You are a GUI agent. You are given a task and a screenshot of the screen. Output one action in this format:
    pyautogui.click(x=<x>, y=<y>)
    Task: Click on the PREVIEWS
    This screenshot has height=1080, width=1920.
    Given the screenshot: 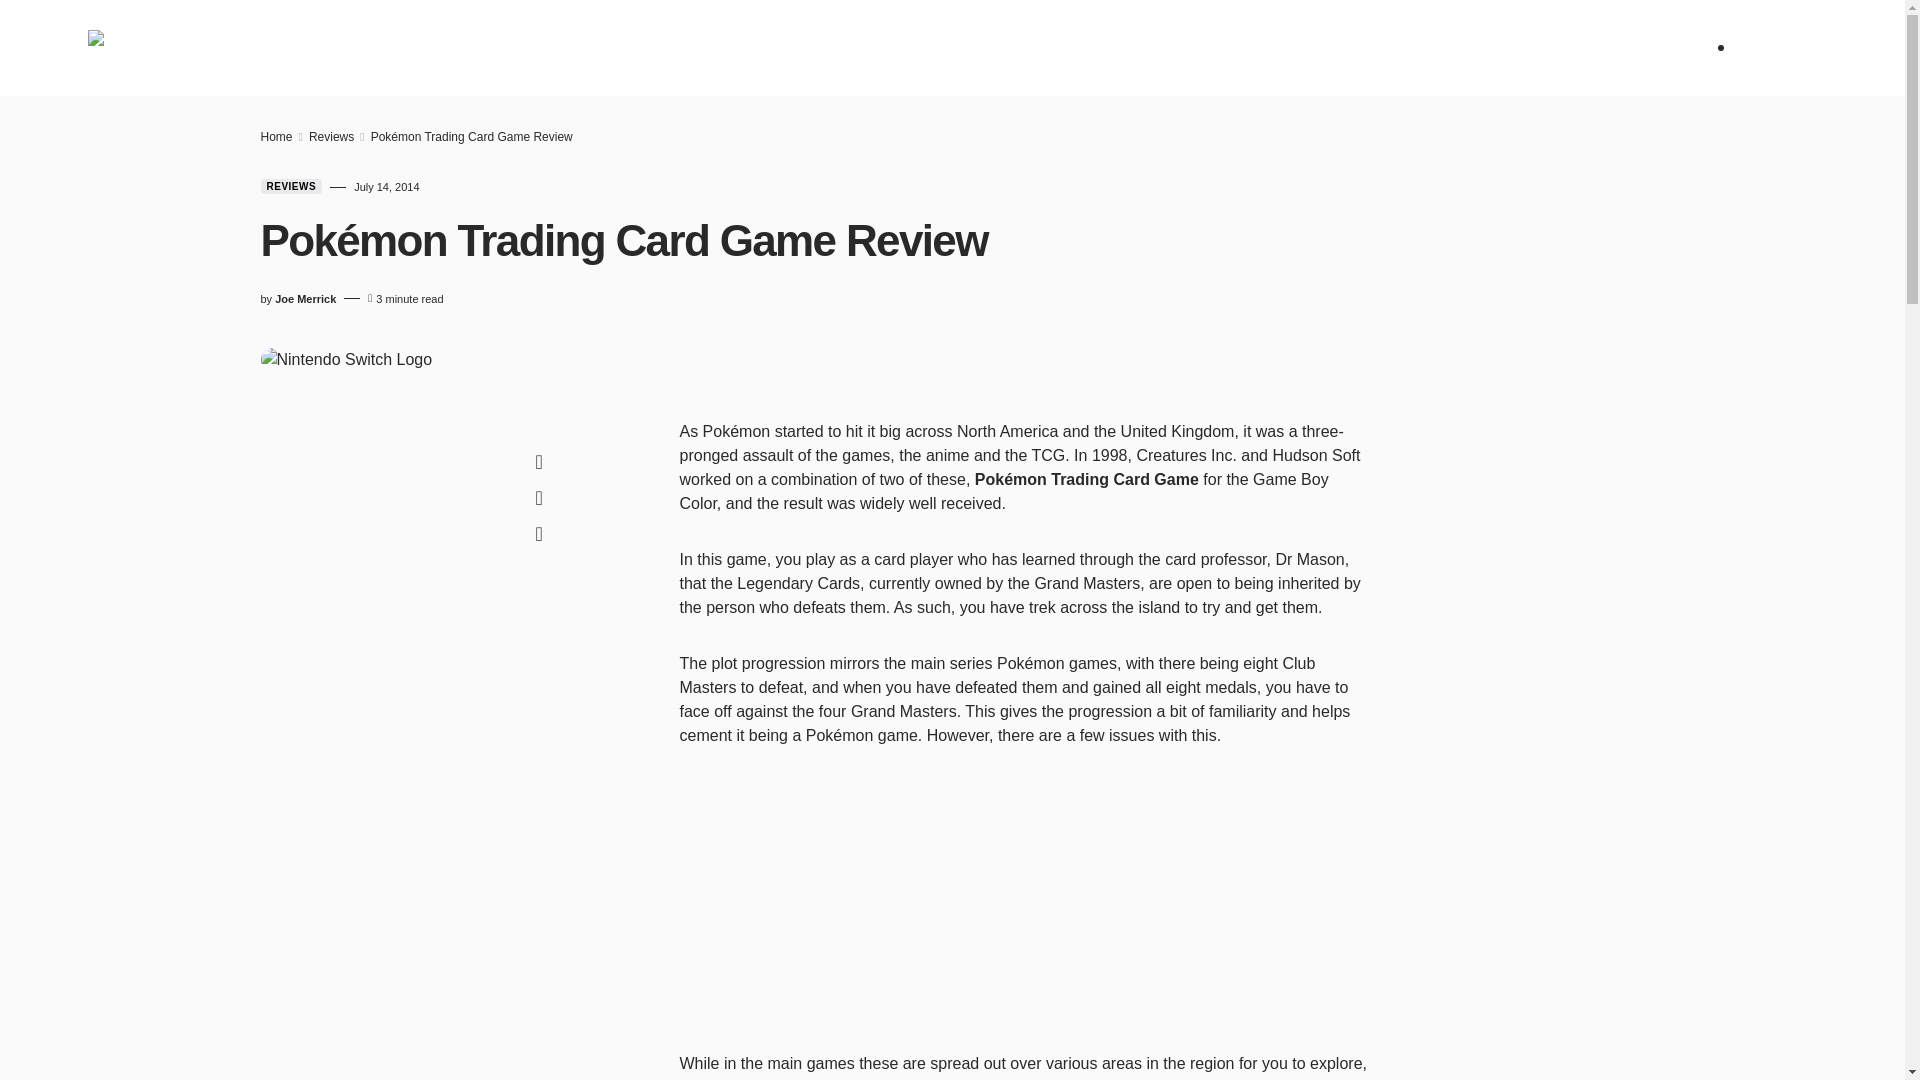 What is the action you would take?
    pyautogui.click(x=642, y=48)
    